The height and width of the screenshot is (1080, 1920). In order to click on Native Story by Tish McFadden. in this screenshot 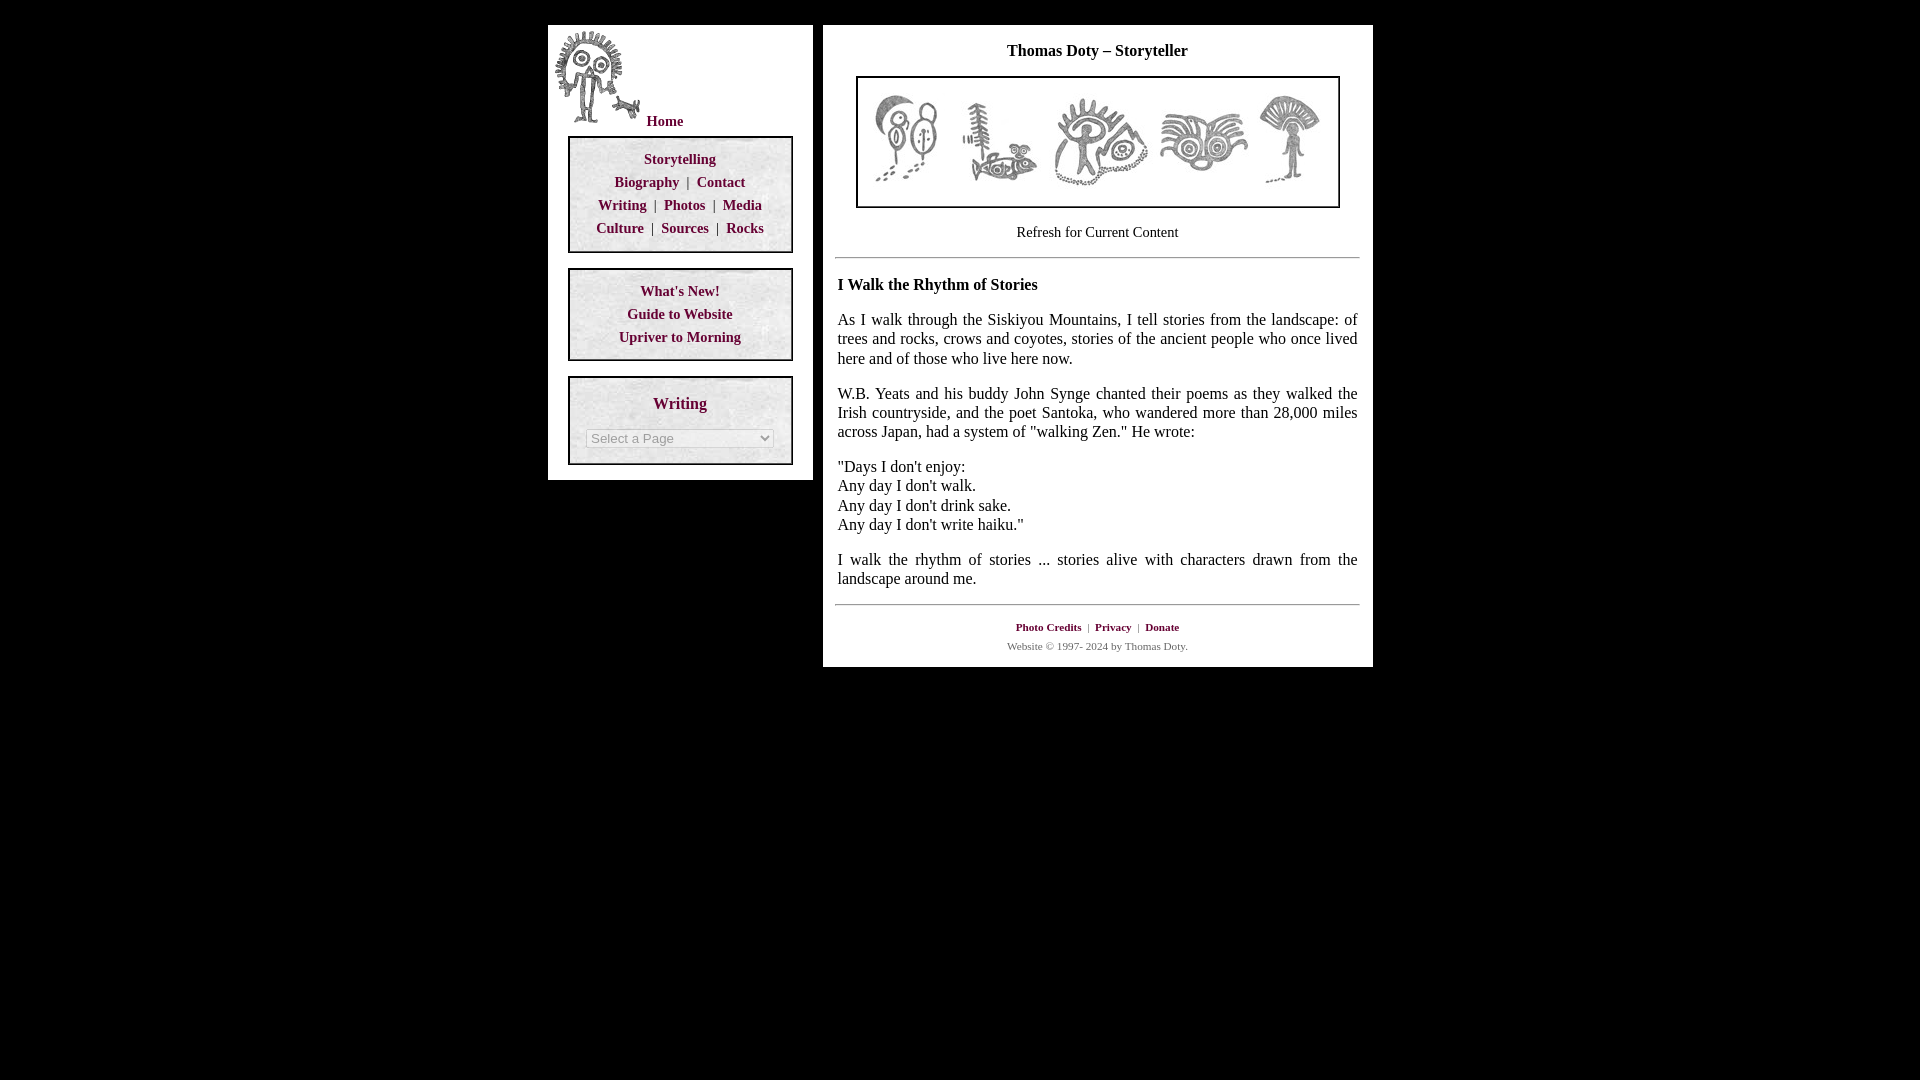, I will do `click(680, 336)`.